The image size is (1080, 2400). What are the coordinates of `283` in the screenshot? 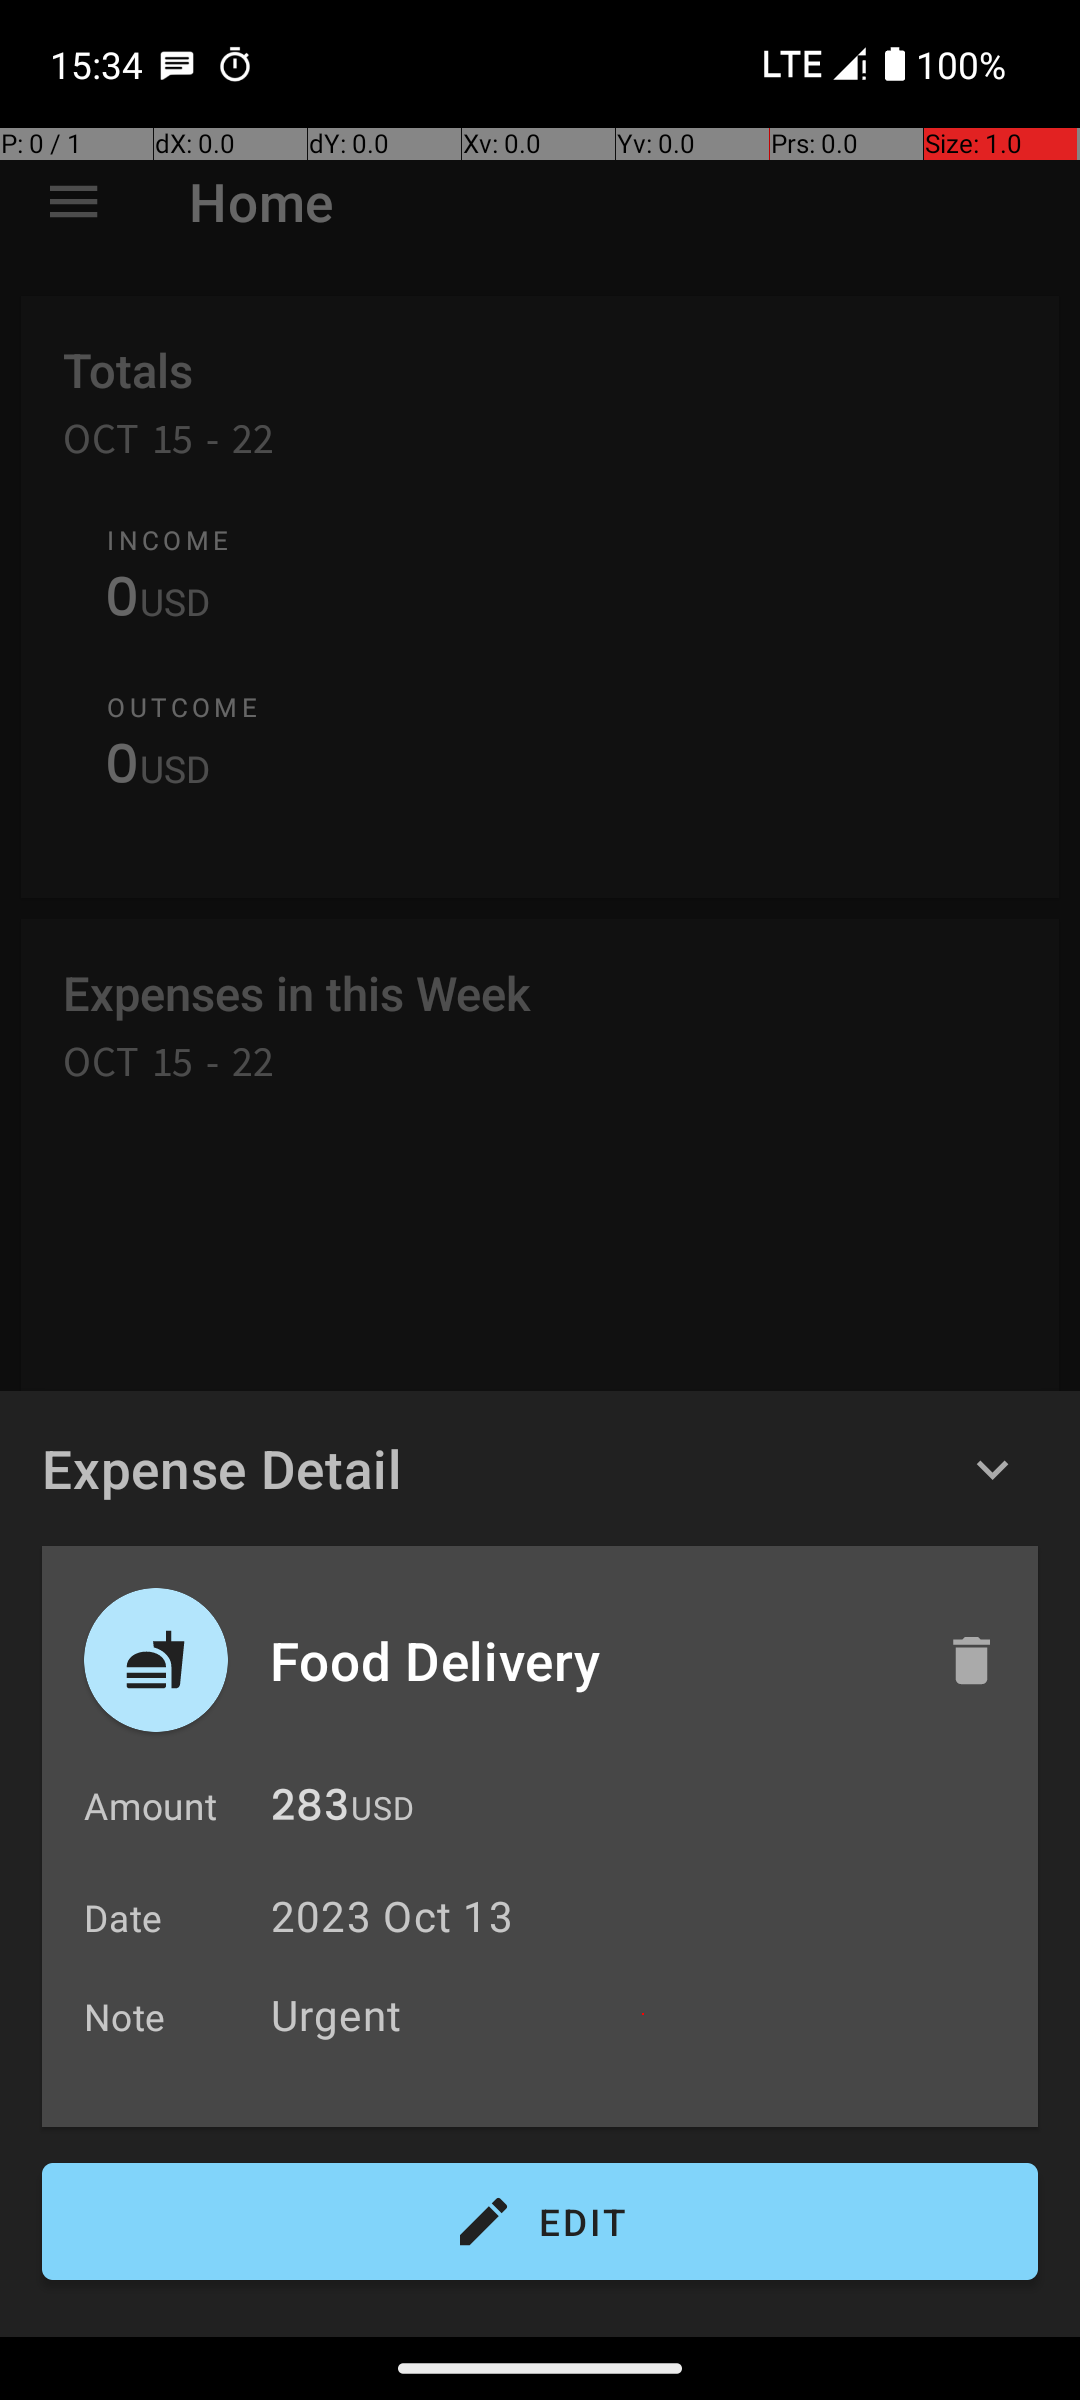 It's located at (310, 1810).